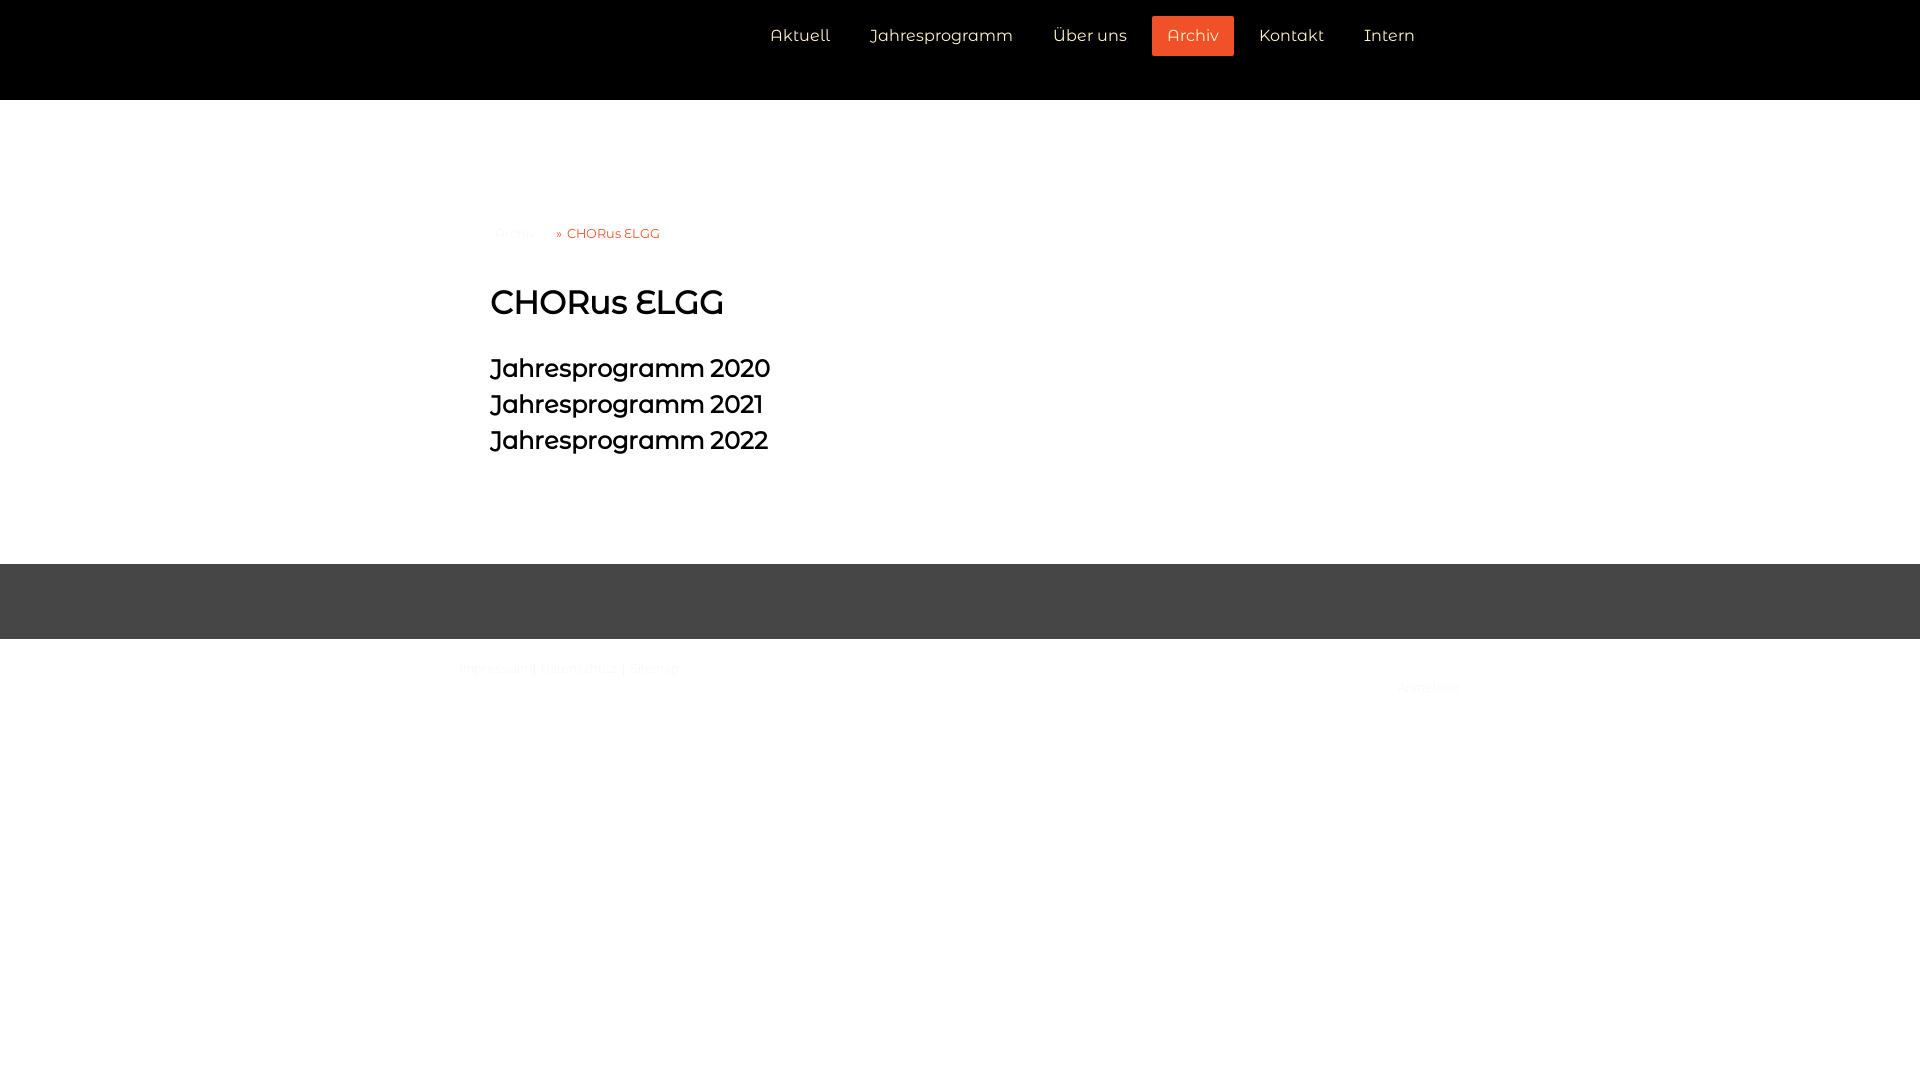 The width and height of the screenshot is (1920, 1080). What do you see at coordinates (1193, 36) in the screenshot?
I see `Archiv` at bounding box center [1193, 36].